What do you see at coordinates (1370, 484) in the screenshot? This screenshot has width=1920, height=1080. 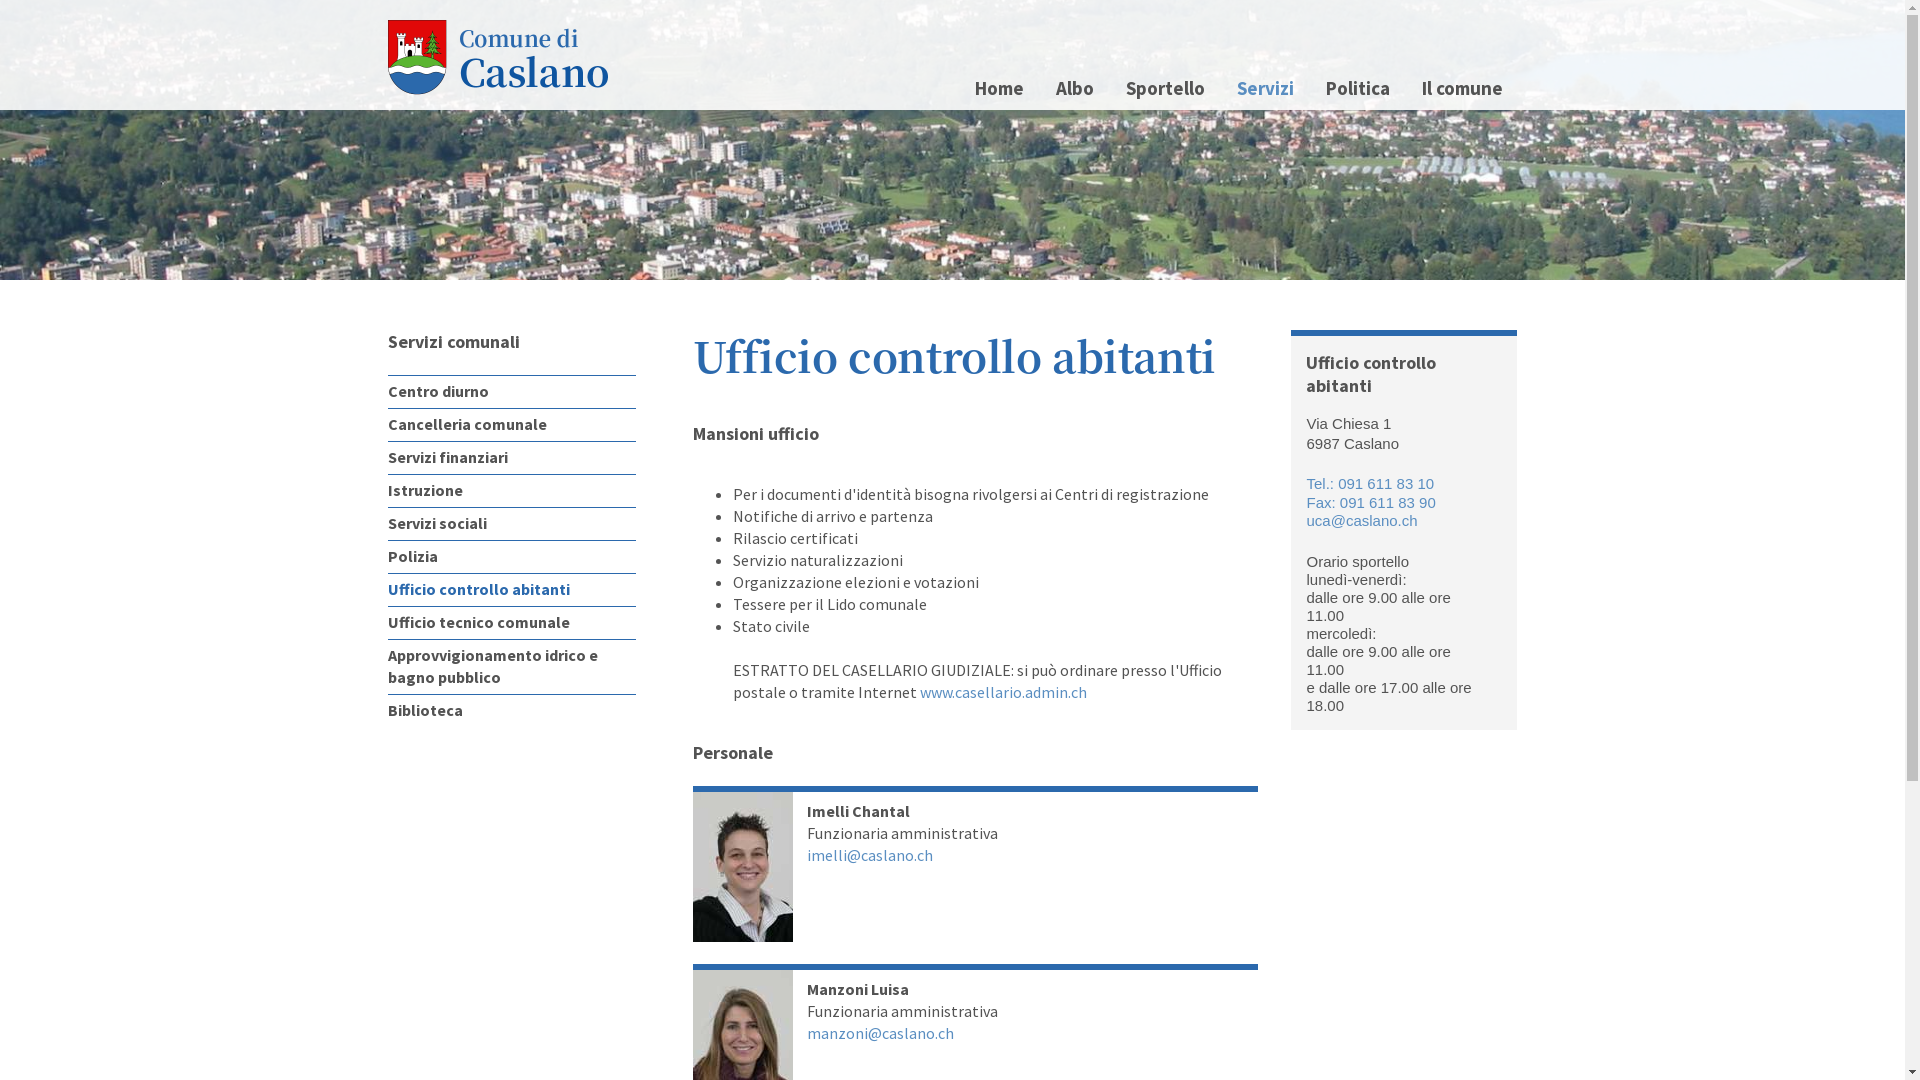 I see `Tel.: 091 611 83 10` at bounding box center [1370, 484].